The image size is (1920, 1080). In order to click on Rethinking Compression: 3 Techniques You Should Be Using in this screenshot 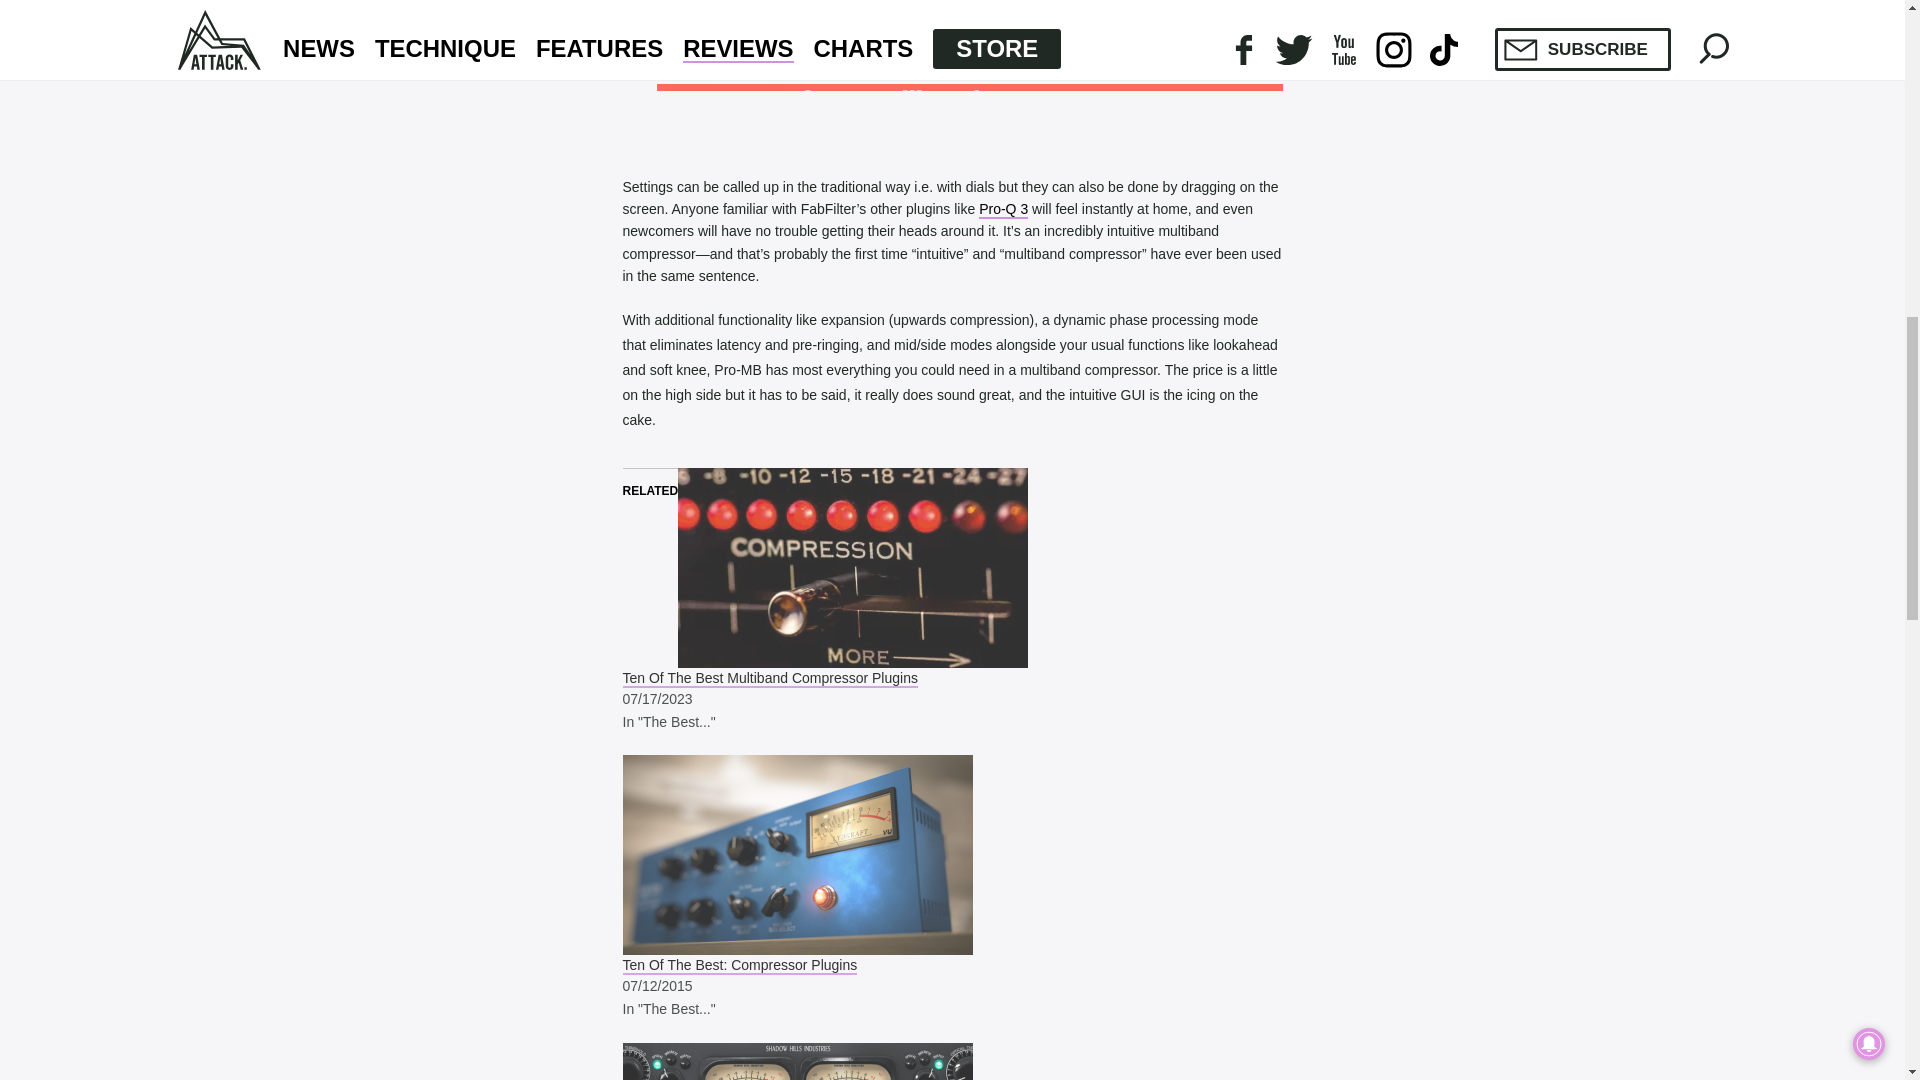, I will do `click(952, 1062)`.